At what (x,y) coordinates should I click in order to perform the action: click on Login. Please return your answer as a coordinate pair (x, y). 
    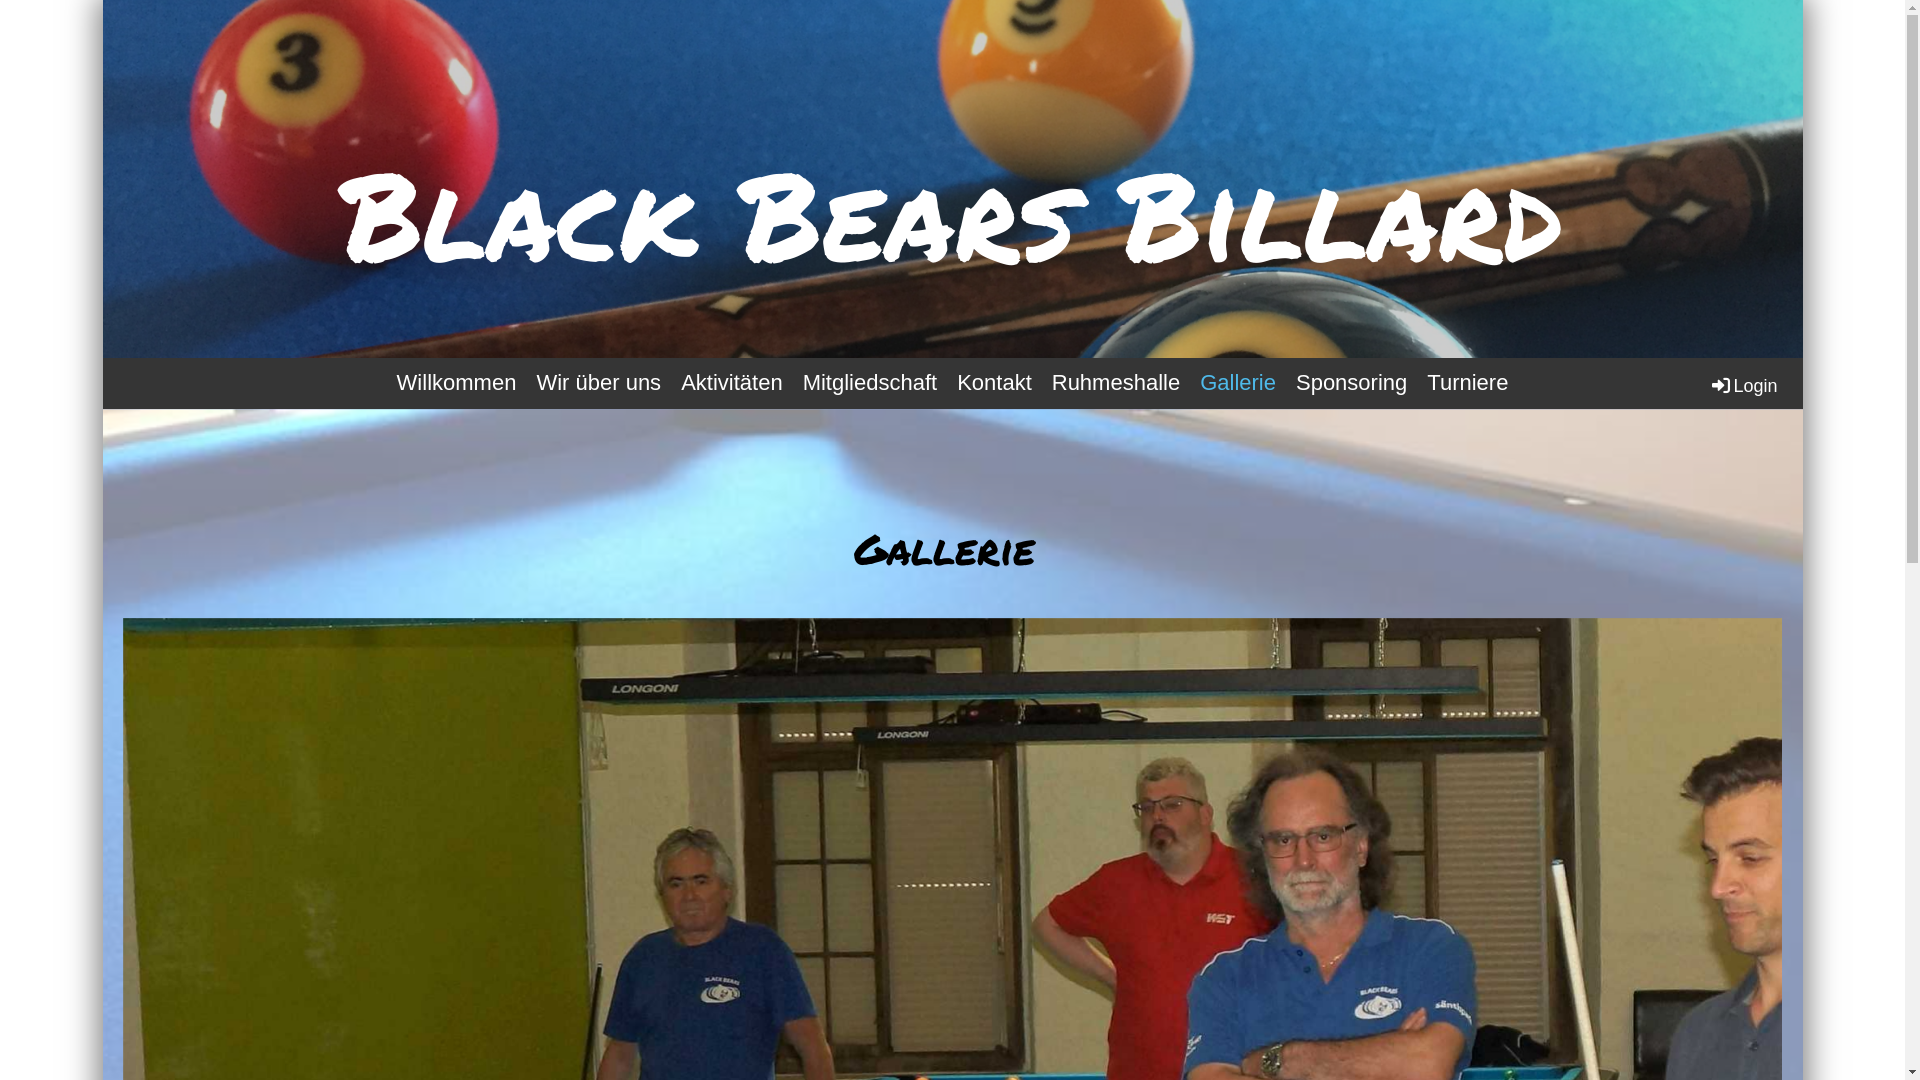
    Looking at the image, I should click on (1743, 386).